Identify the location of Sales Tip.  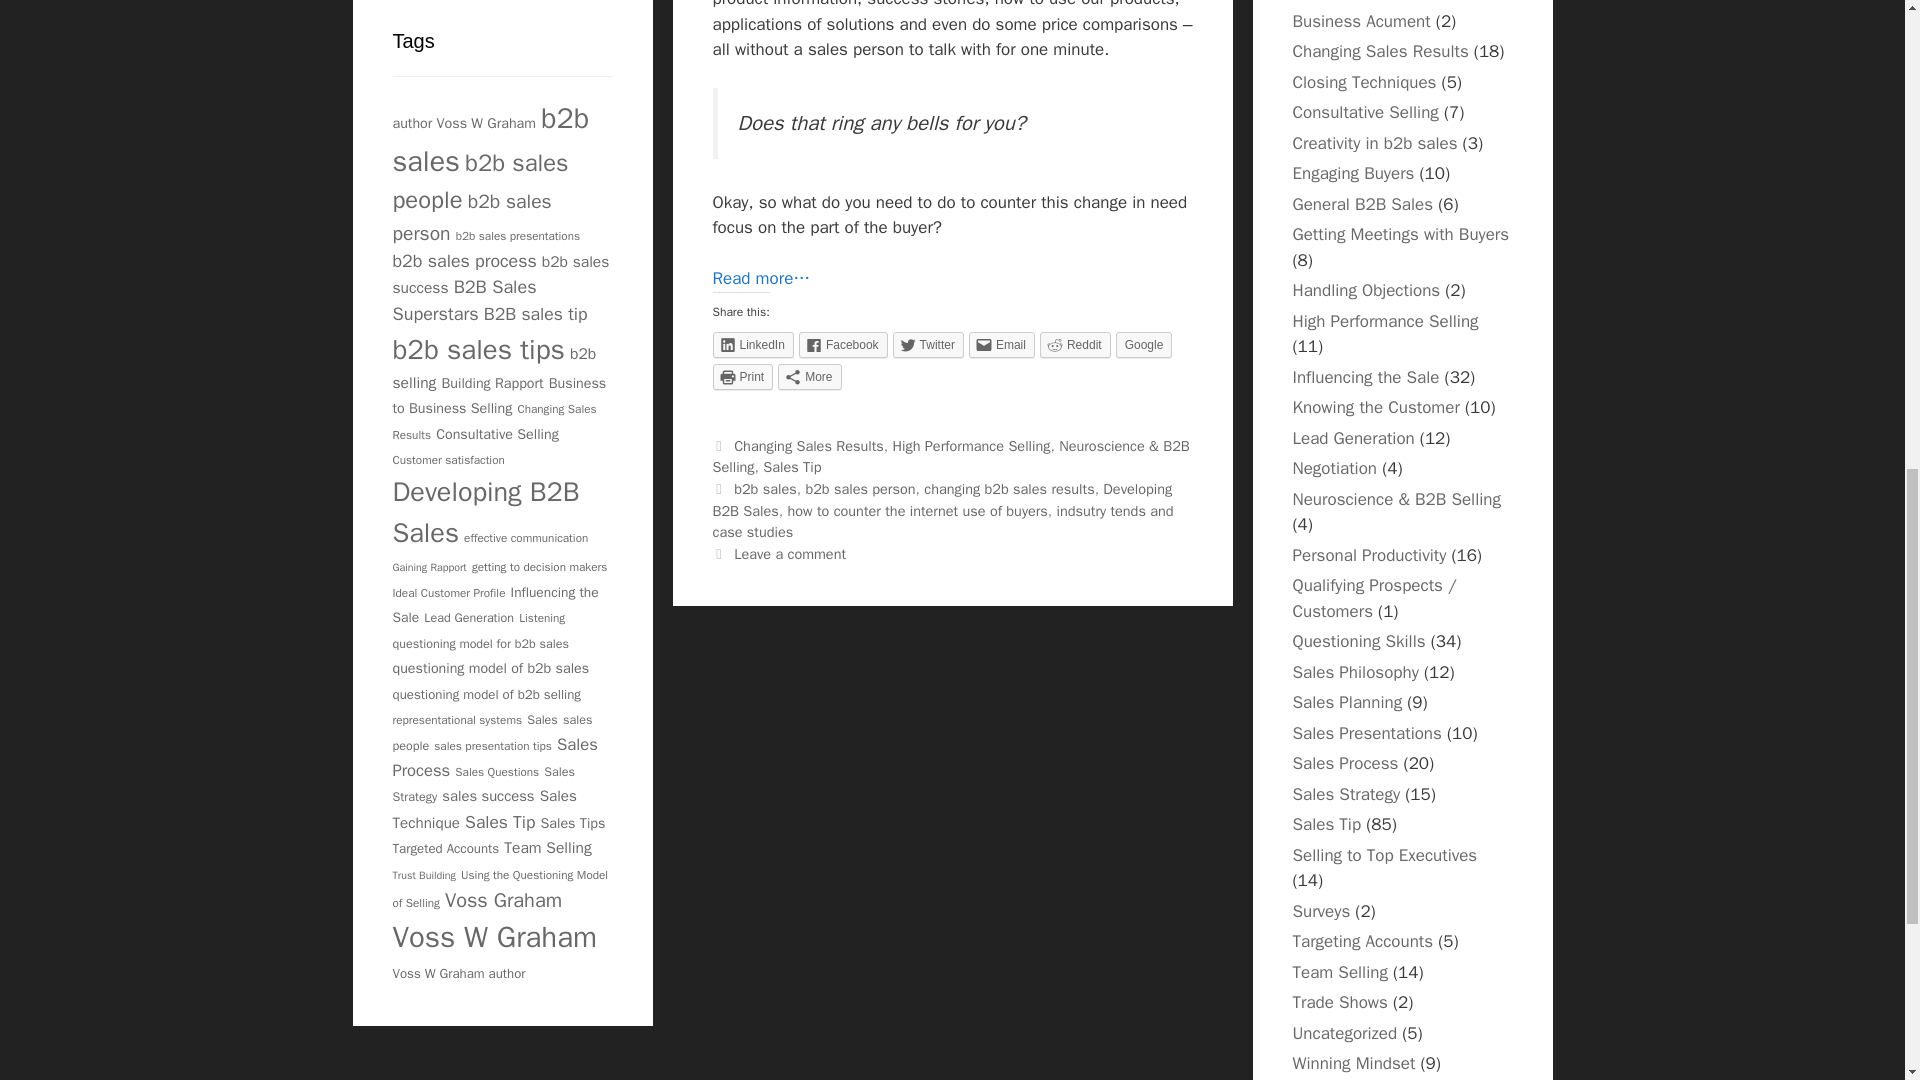
(792, 466).